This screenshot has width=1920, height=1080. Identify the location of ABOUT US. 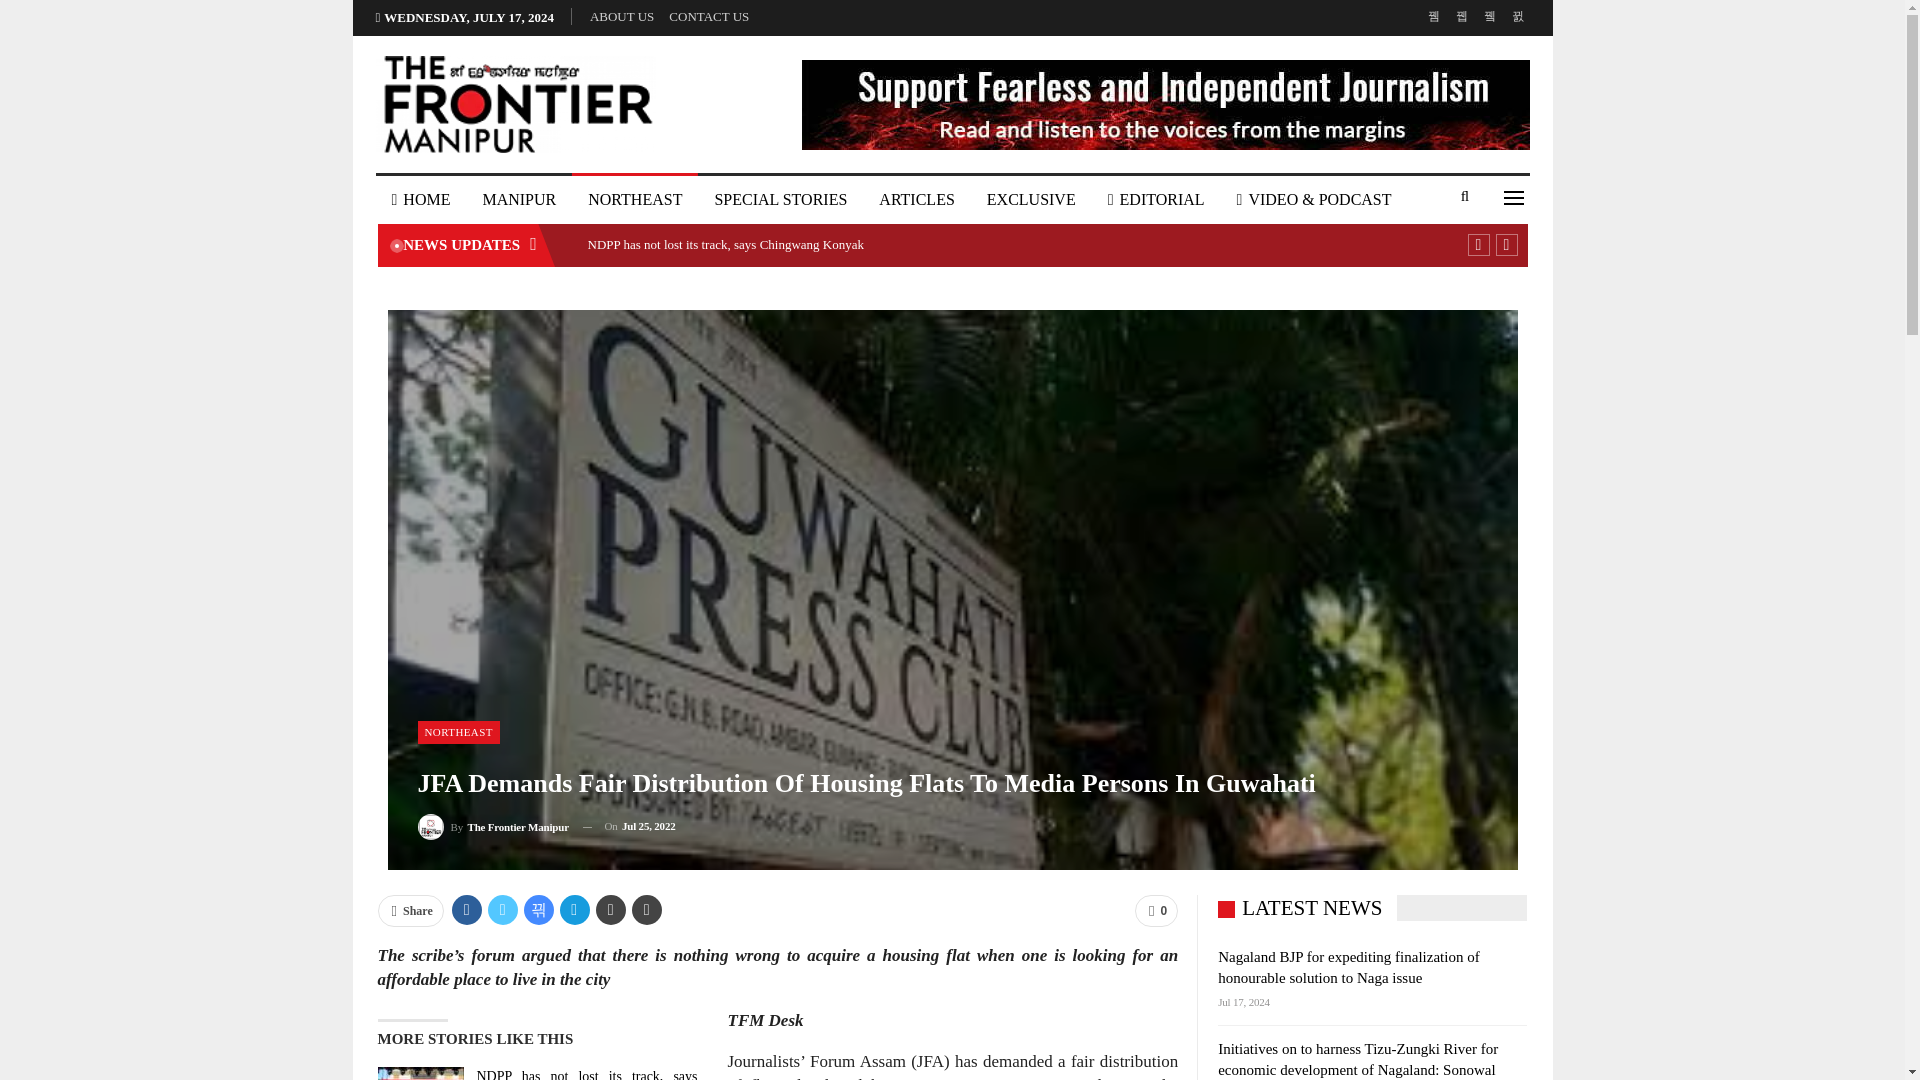
(622, 16).